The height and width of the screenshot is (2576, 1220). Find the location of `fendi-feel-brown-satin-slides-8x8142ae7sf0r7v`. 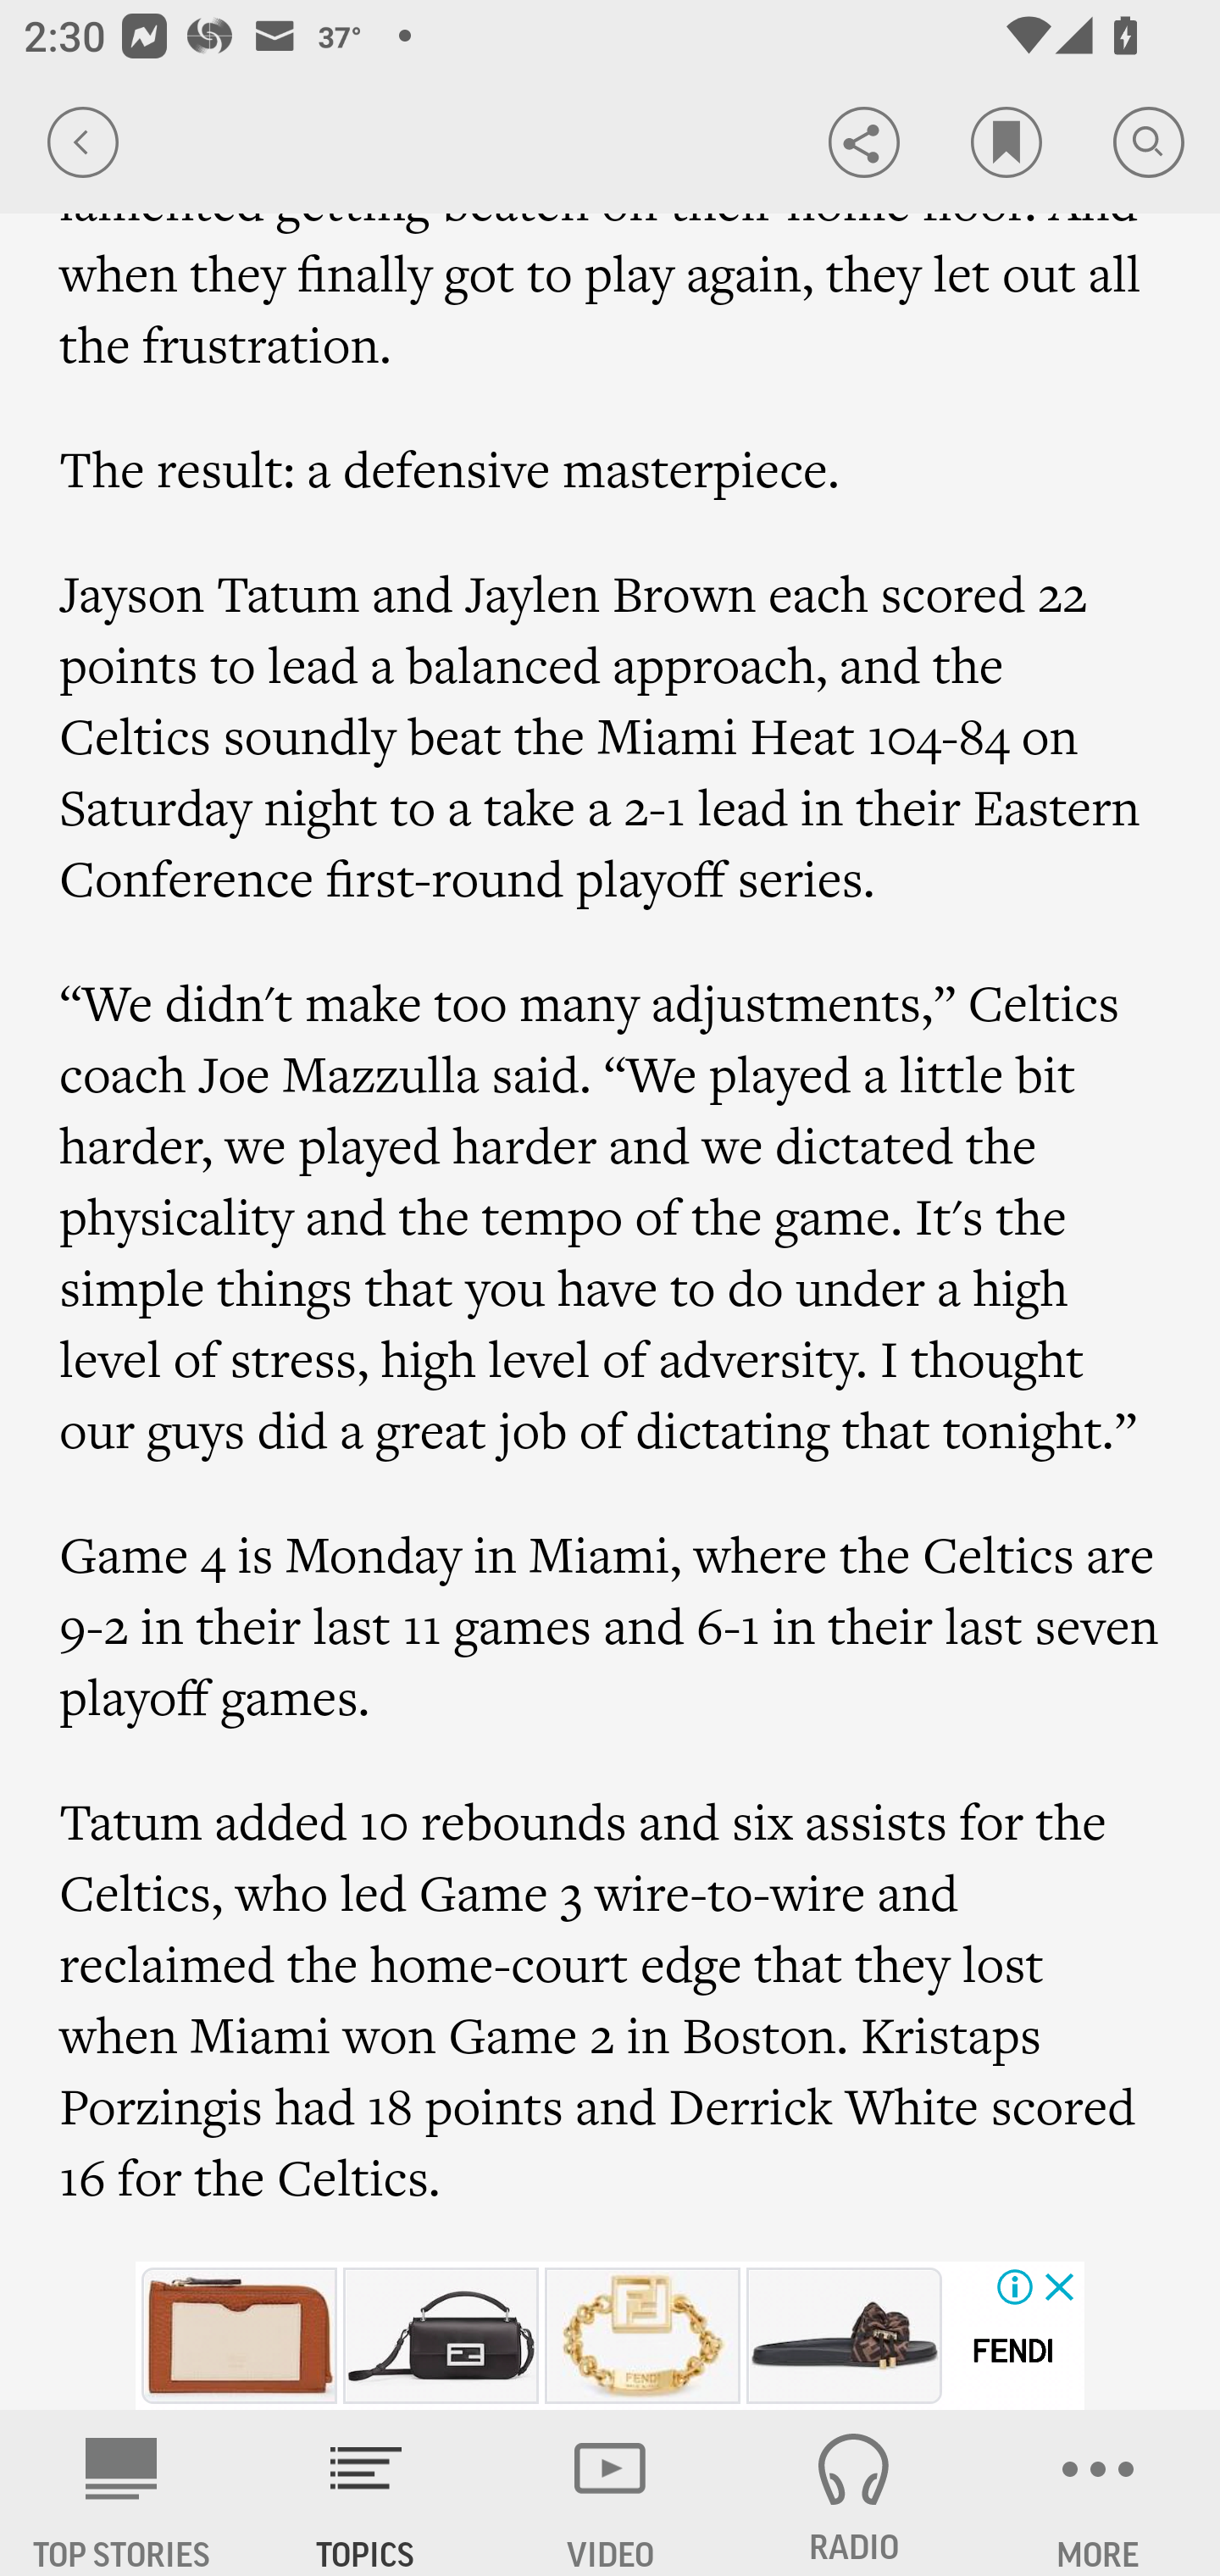

fendi-feel-brown-satin-slides-8x8142ae7sf0r7v is located at coordinates (844, 2335).